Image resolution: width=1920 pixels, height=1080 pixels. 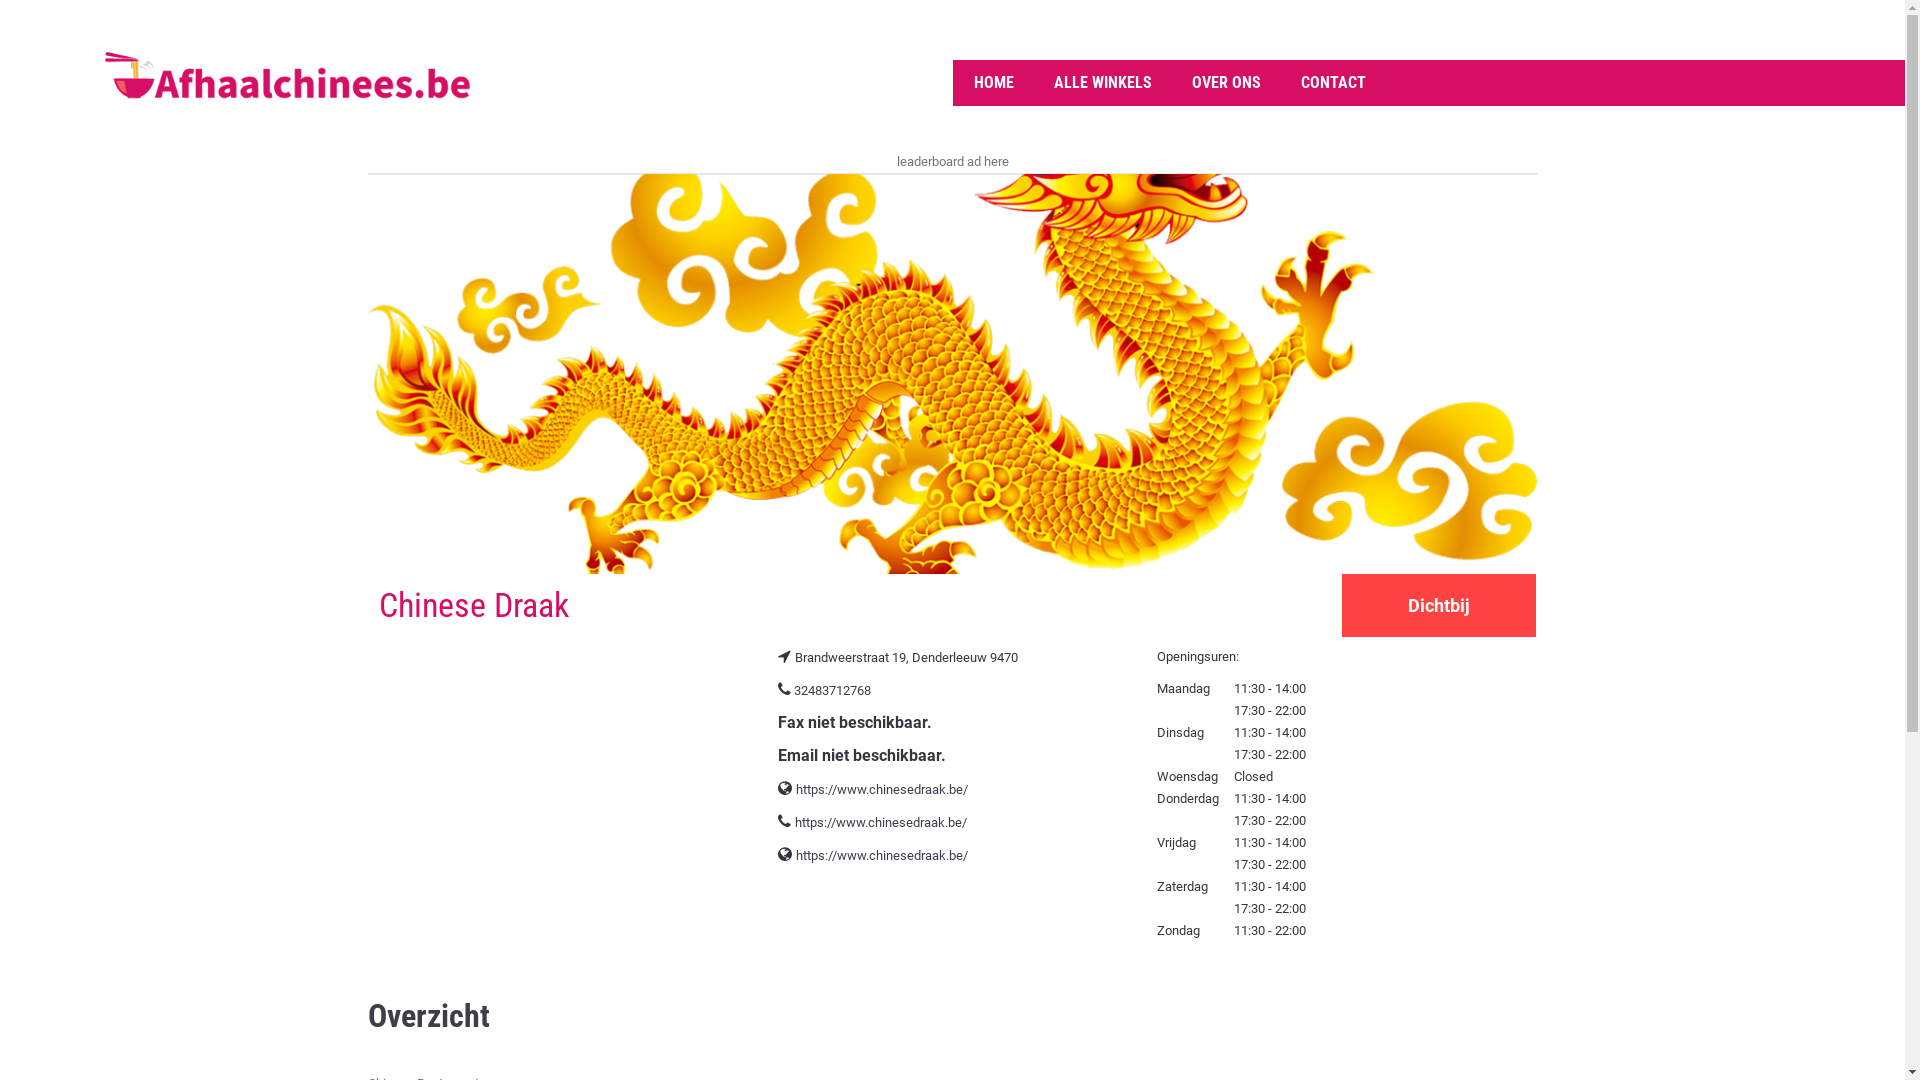 I want to click on 32483712768, so click(x=832, y=690).